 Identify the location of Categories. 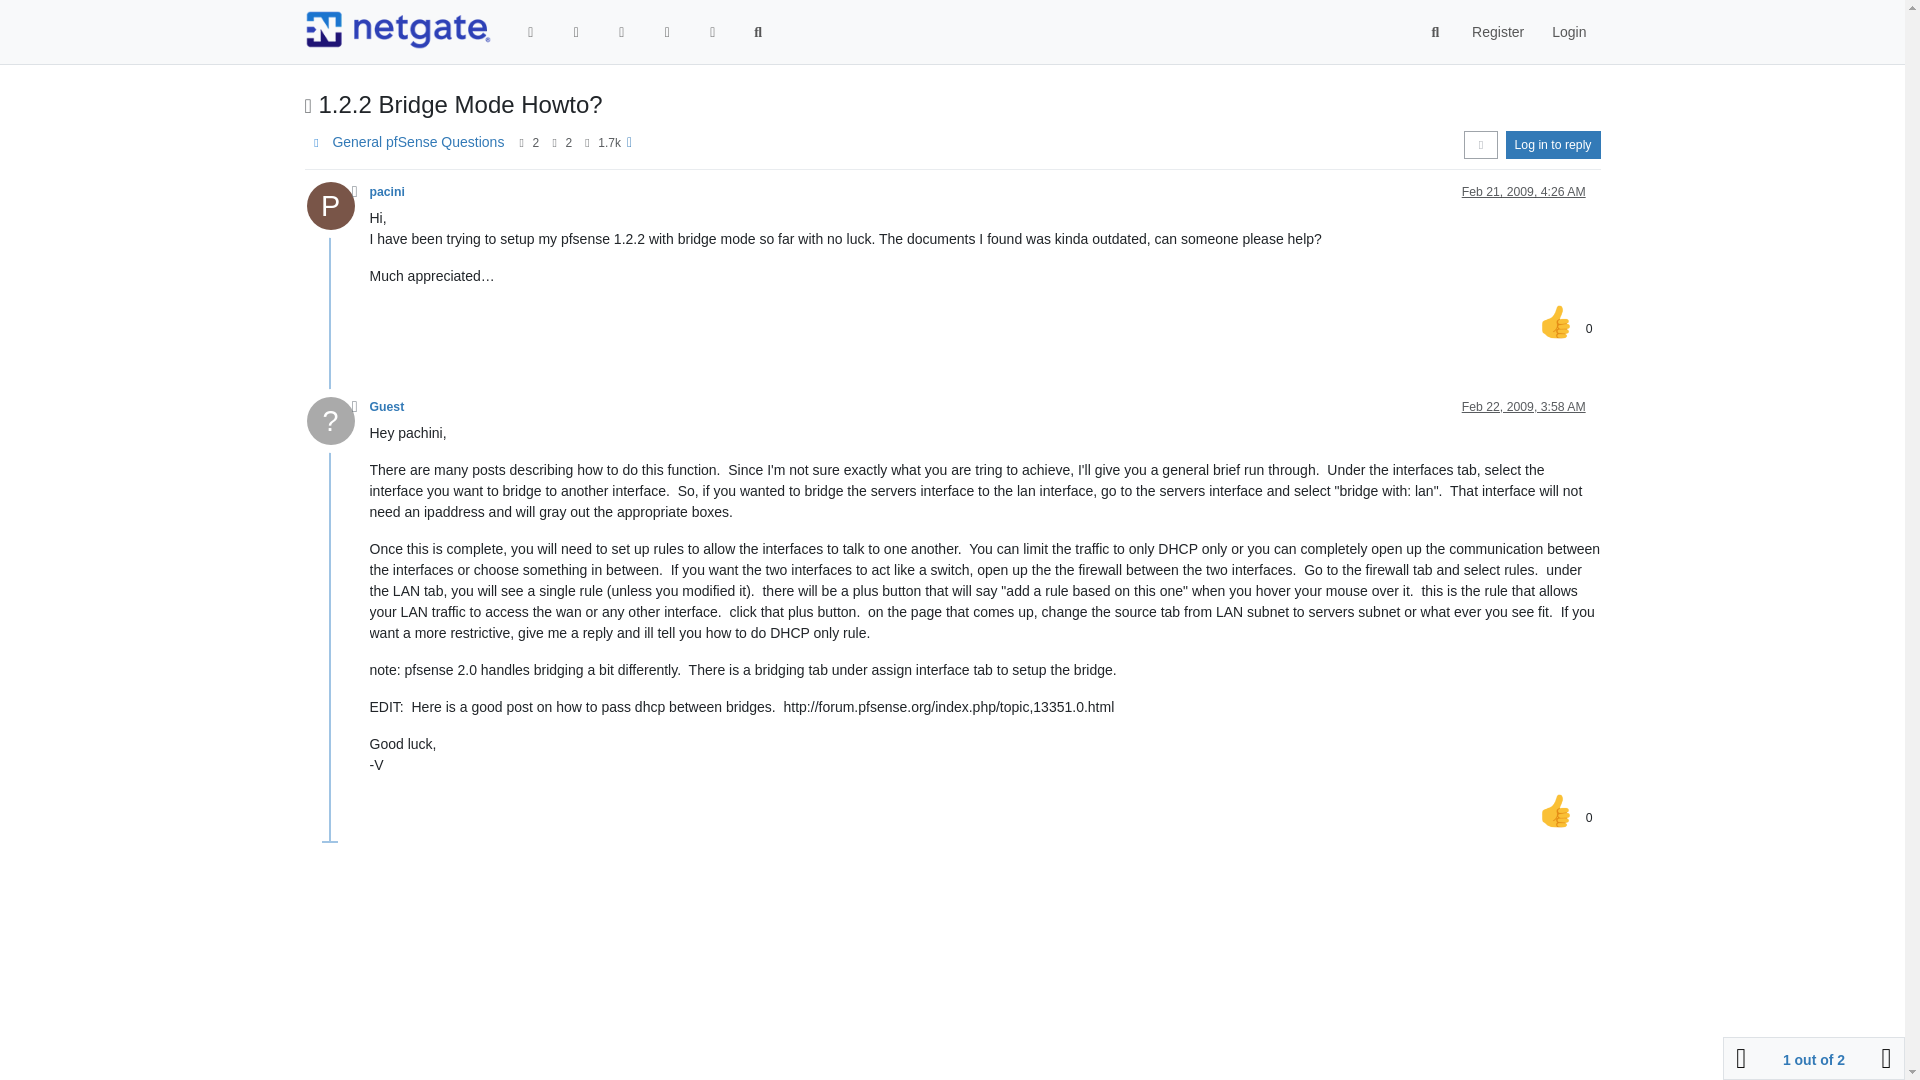
(531, 32).